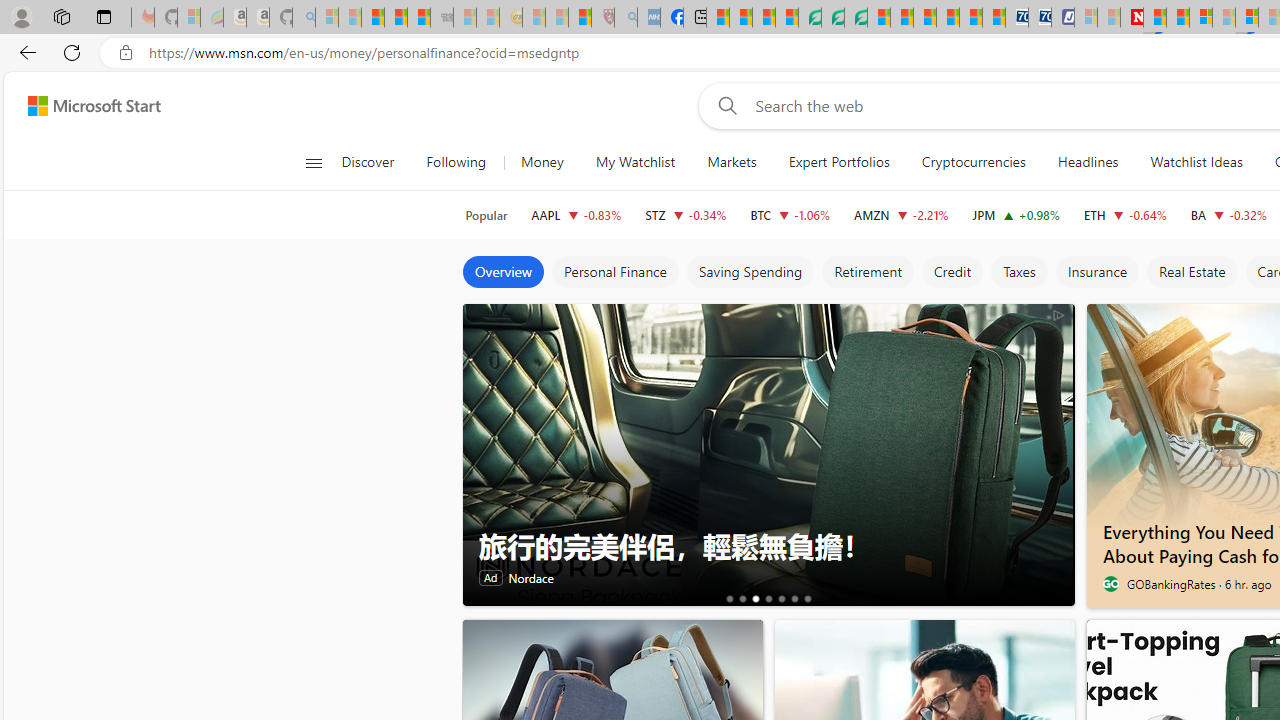  I want to click on Watchlist Ideas, so click(1196, 162).